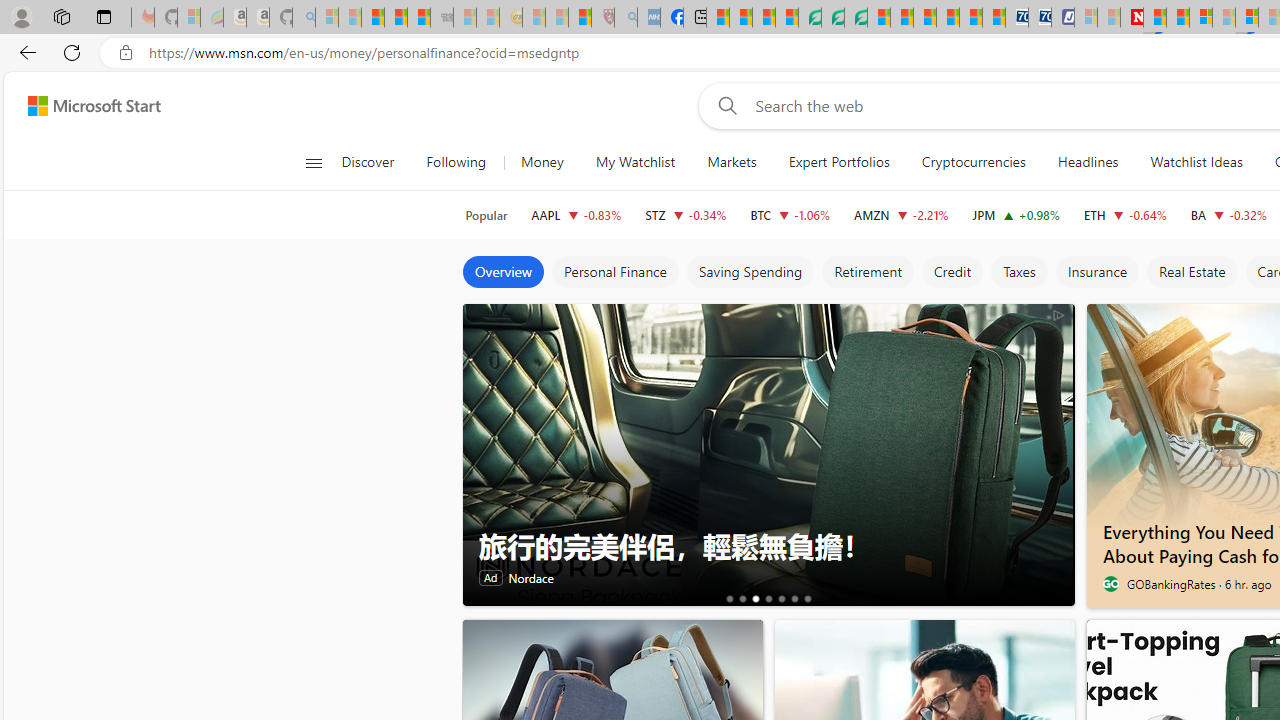  I want to click on Watchlist Ideas, so click(1196, 162).